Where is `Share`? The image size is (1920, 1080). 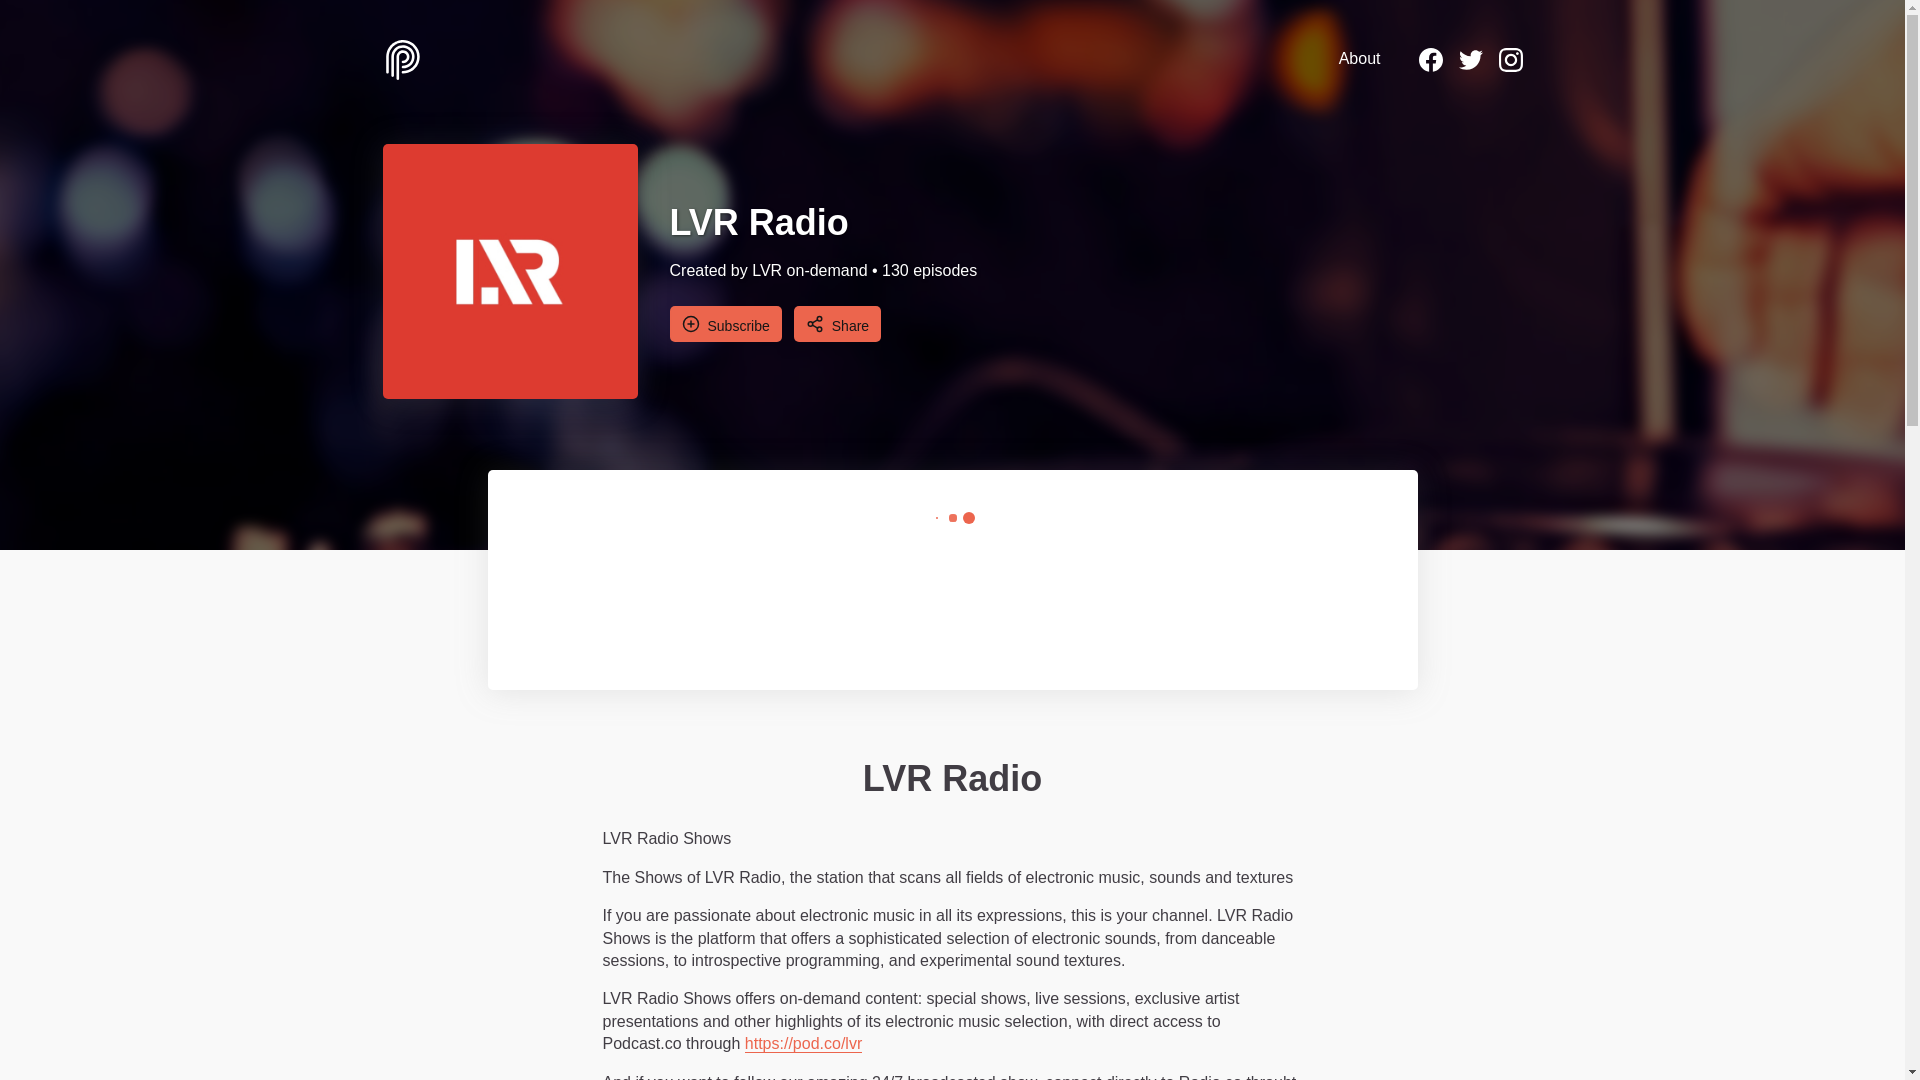 Share is located at coordinates (838, 324).